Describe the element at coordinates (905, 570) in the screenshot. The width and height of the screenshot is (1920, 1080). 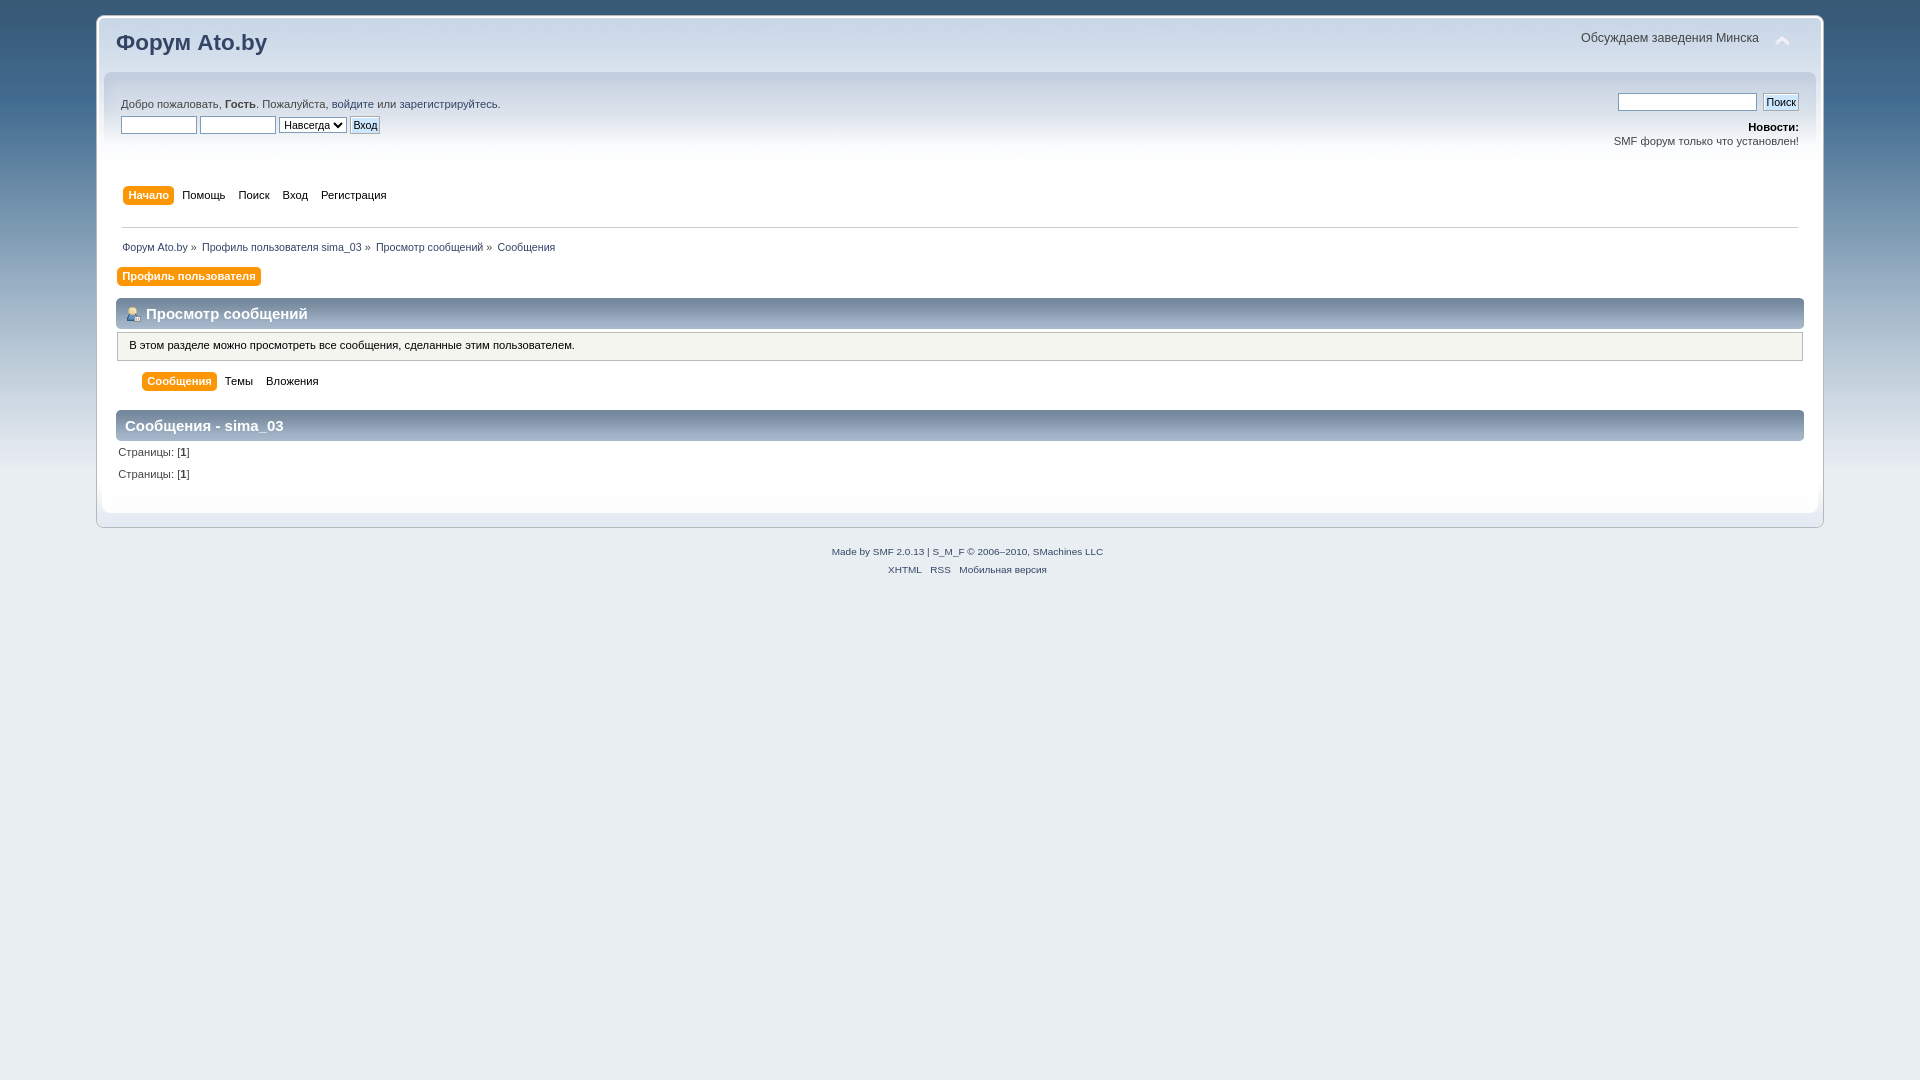
I see `XHTML` at that location.